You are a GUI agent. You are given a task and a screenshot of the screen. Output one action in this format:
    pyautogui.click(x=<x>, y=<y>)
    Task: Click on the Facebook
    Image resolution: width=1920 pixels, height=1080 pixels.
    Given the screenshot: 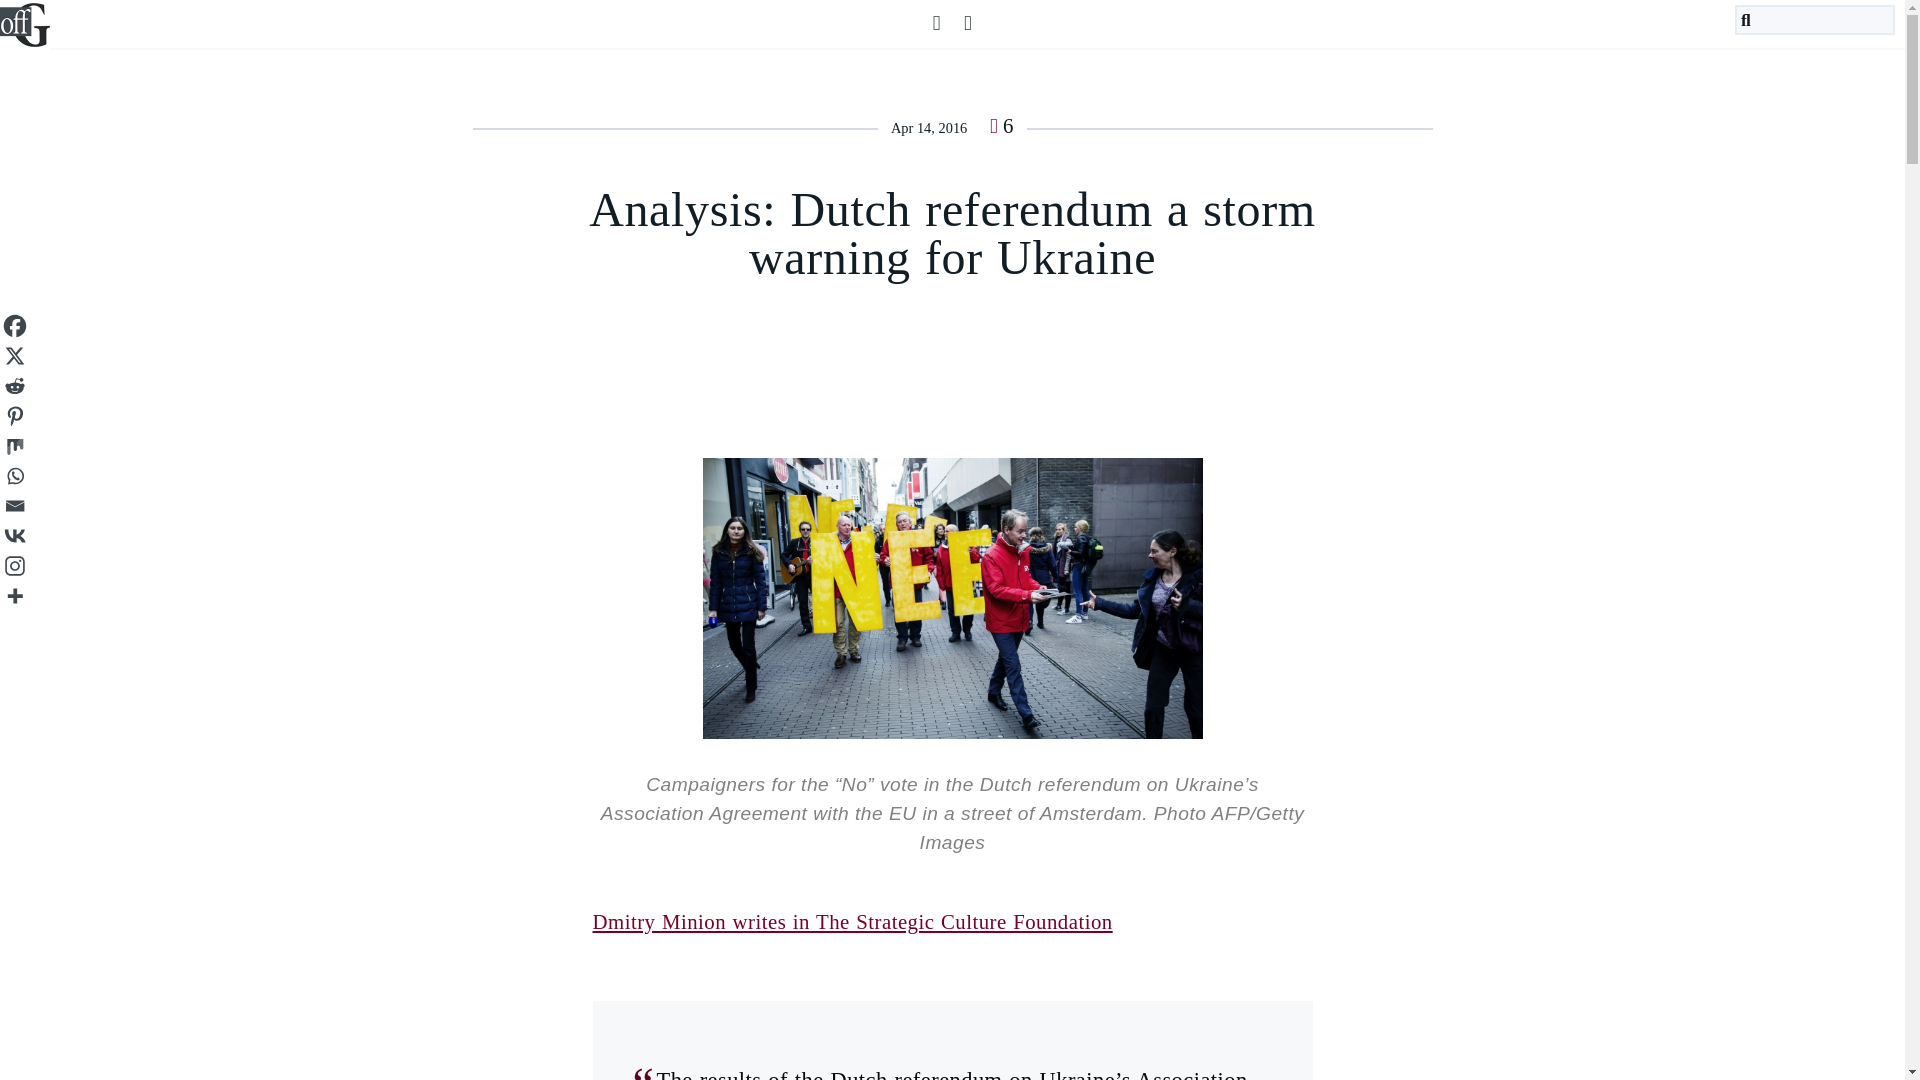 What is the action you would take?
    pyautogui.click(x=15, y=326)
    